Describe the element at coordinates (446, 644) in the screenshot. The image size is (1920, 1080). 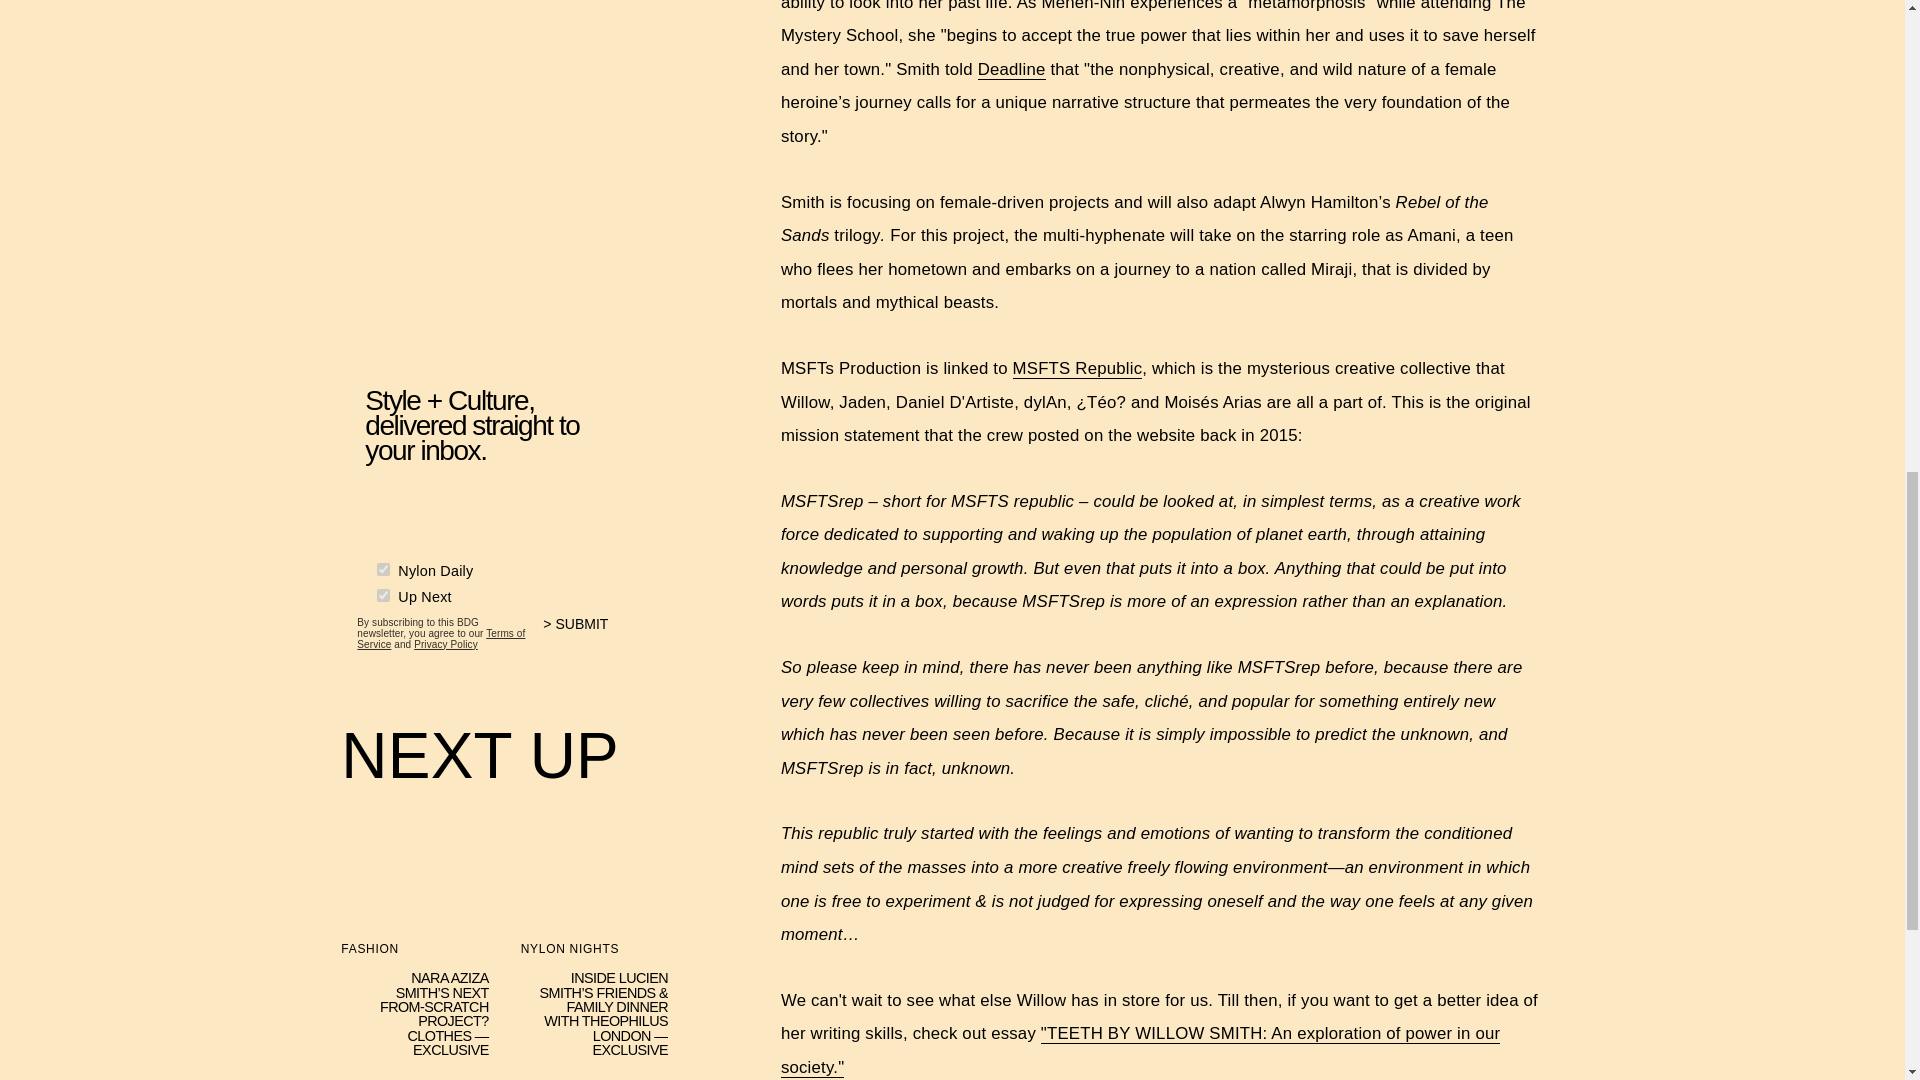
I see `Privacy Policy` at that location.